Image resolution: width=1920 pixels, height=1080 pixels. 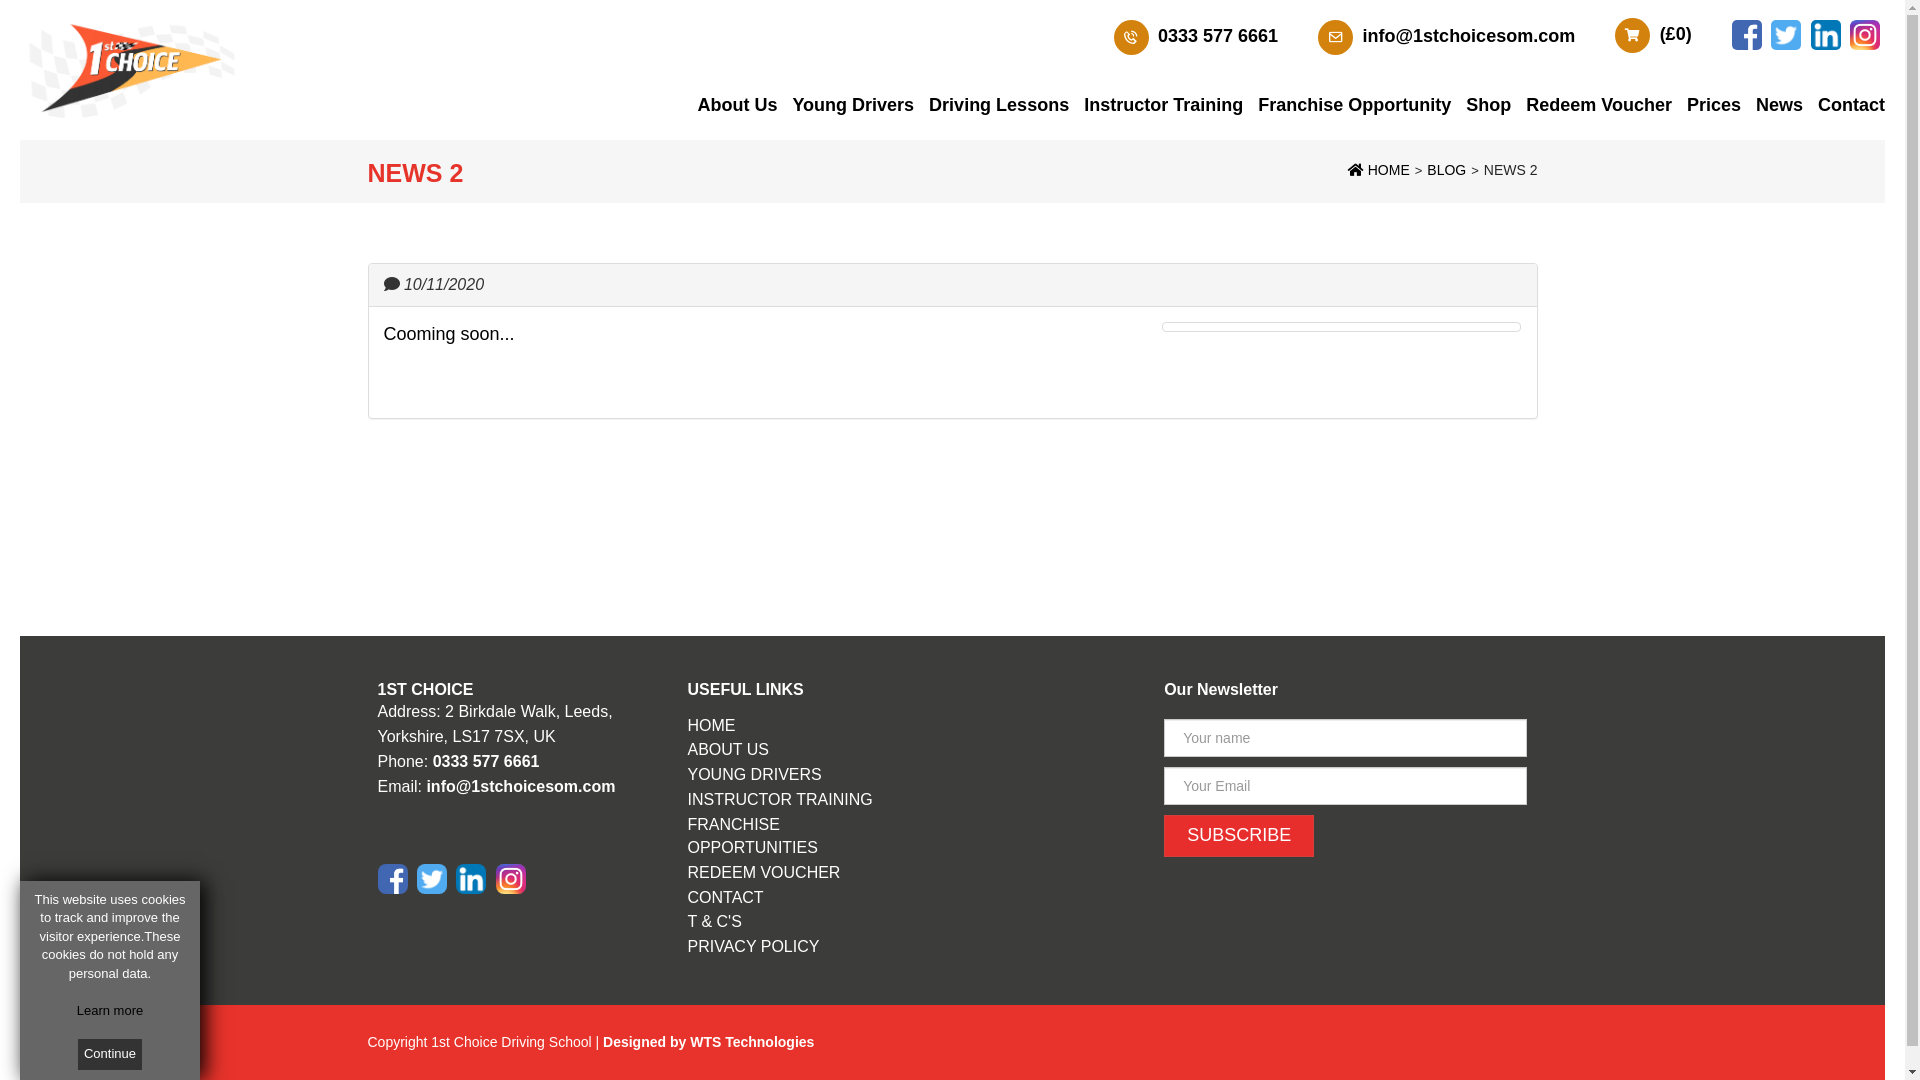 I want to click on Prices, so click(x=1714, y=105).